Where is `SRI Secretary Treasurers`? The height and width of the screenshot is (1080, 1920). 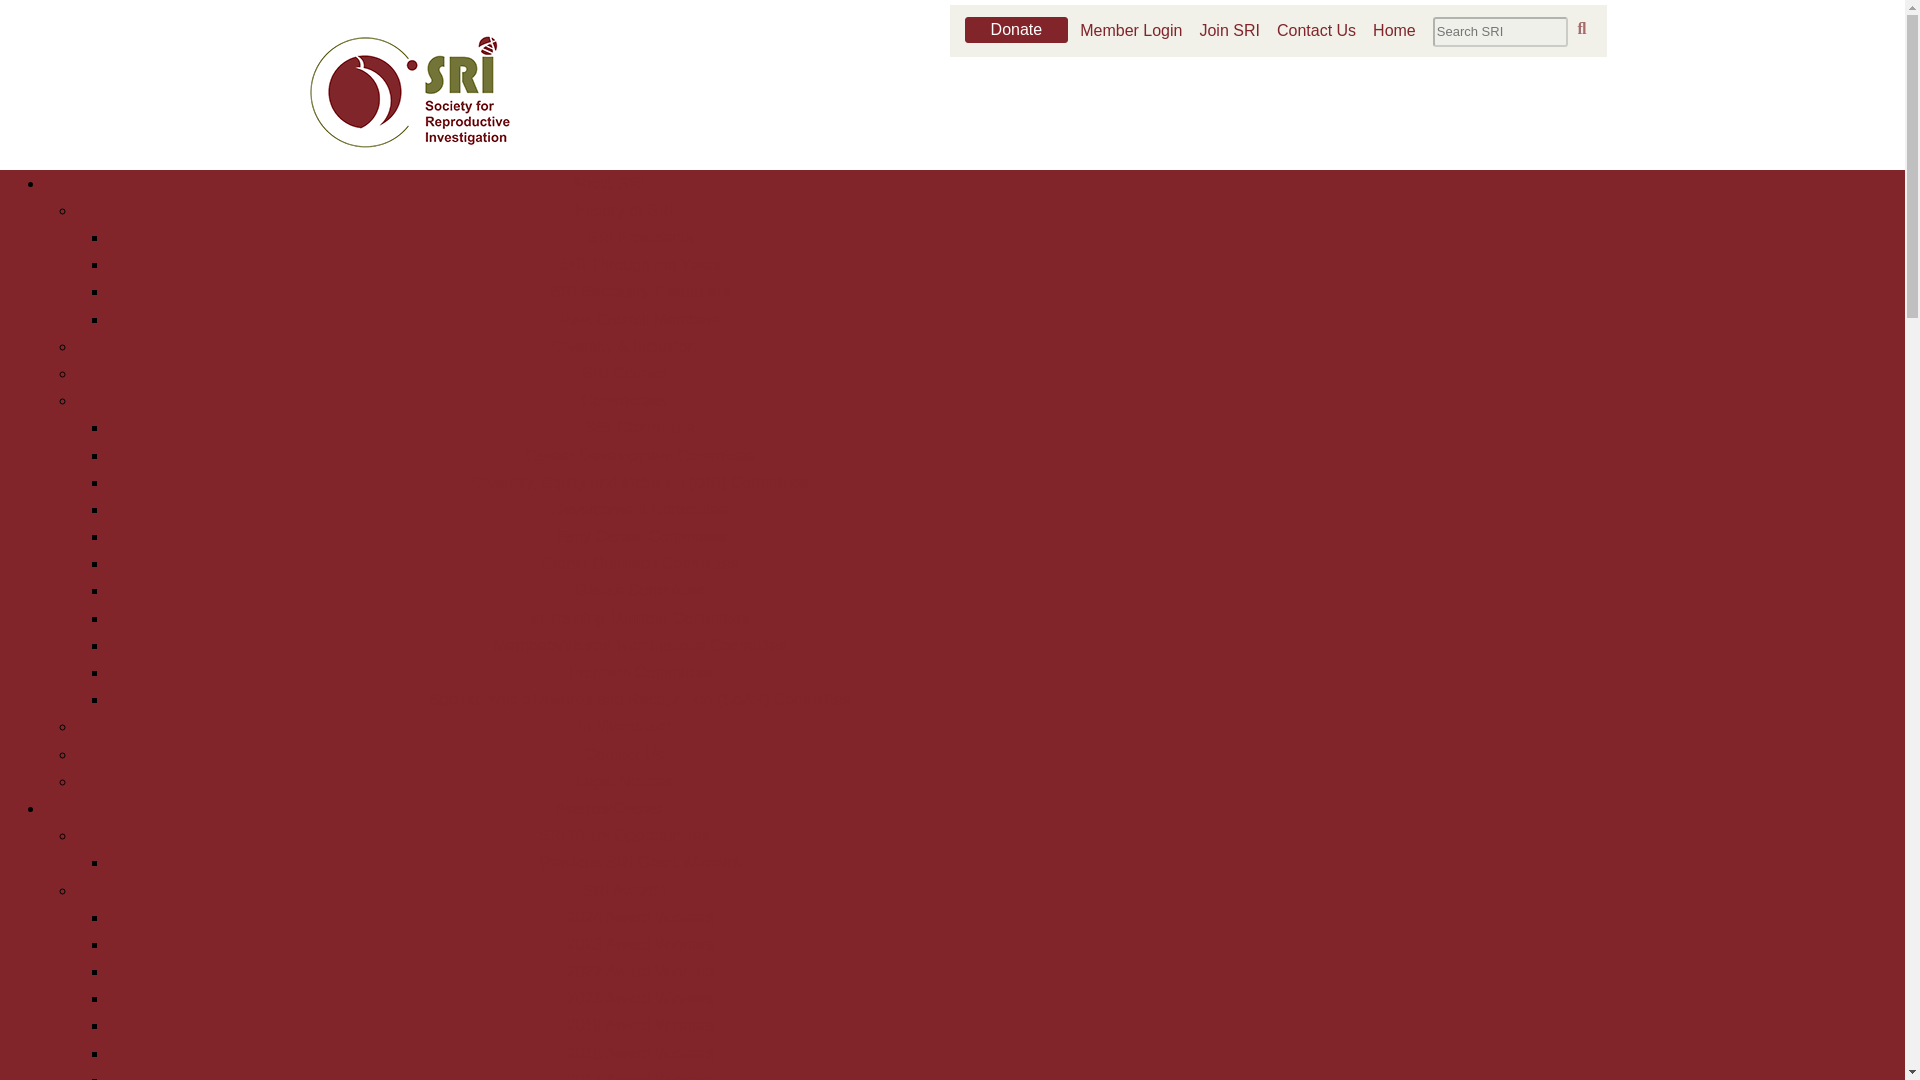 SRI Secretary Treasurers is located at coordinates (640, 291).